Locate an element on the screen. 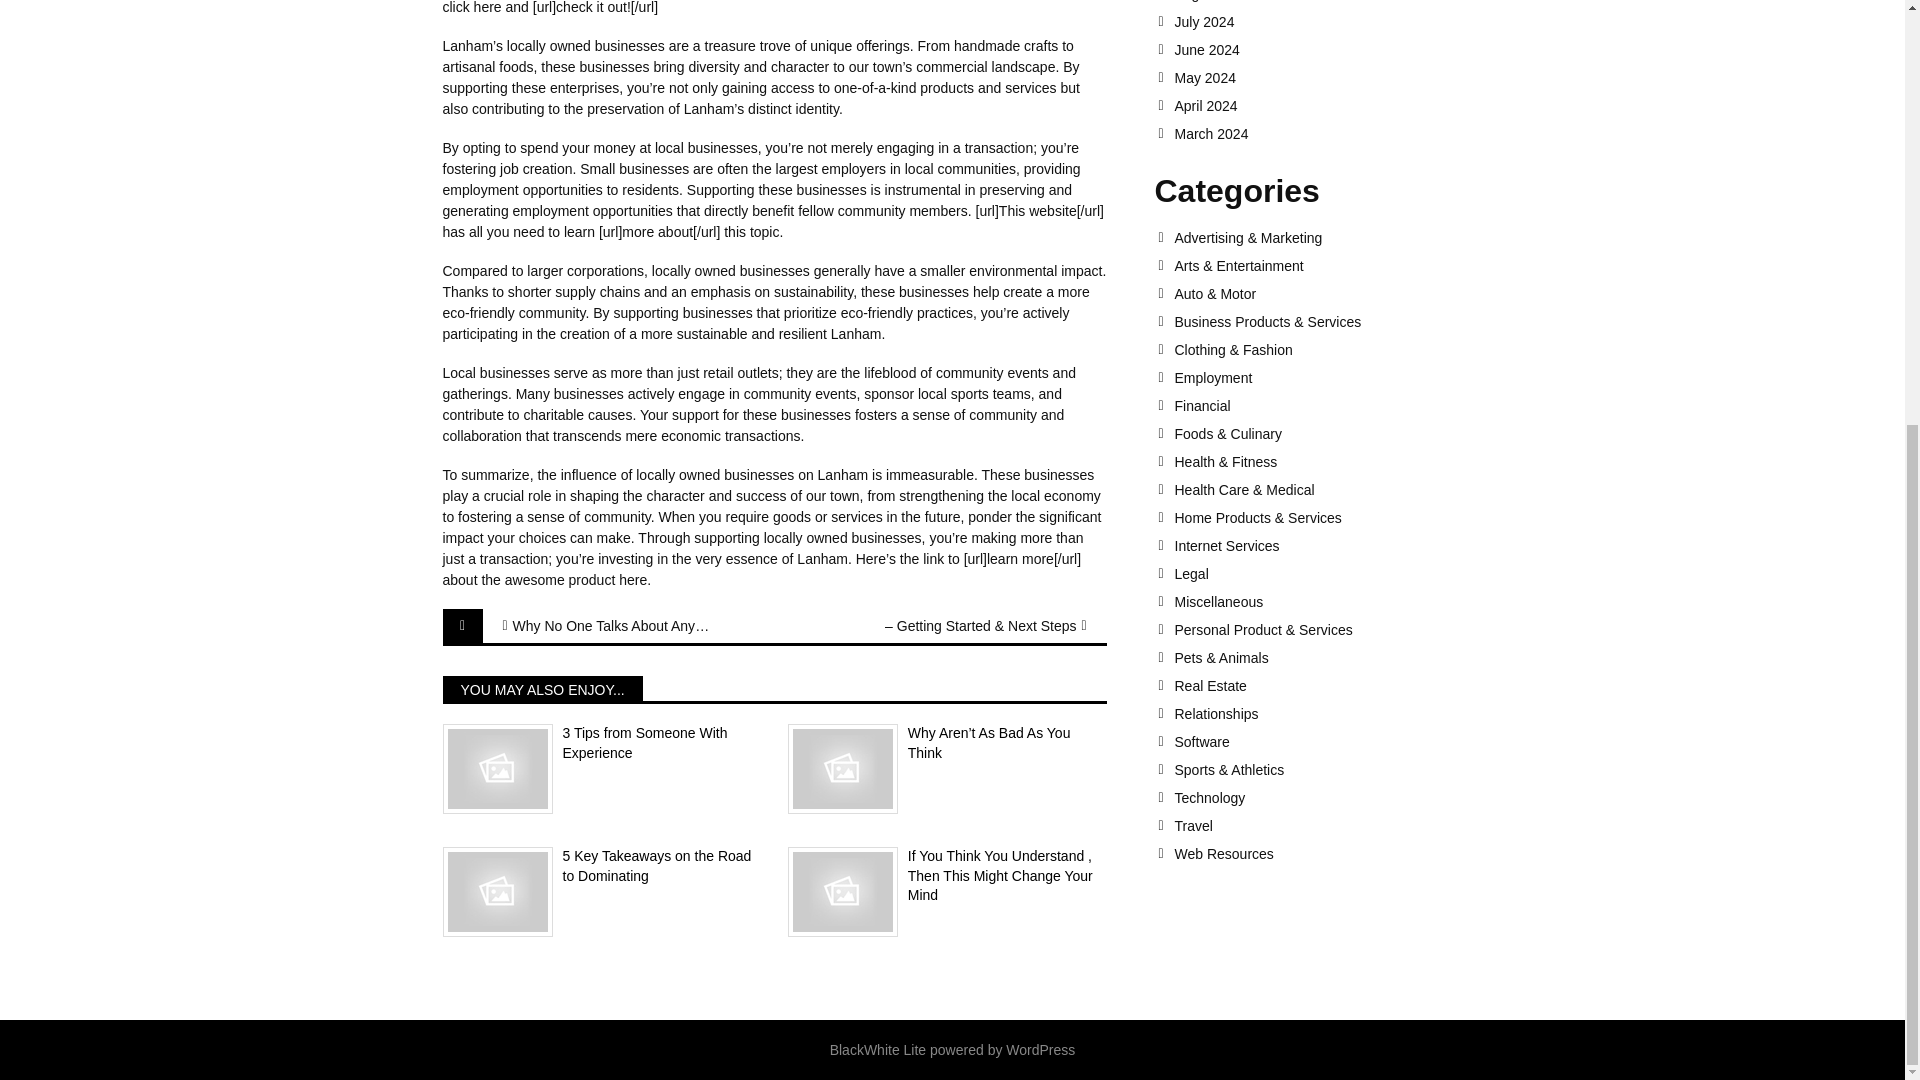 This screenshot has width=1920, height=1080. Employment is located at coordinates (1317, 378).